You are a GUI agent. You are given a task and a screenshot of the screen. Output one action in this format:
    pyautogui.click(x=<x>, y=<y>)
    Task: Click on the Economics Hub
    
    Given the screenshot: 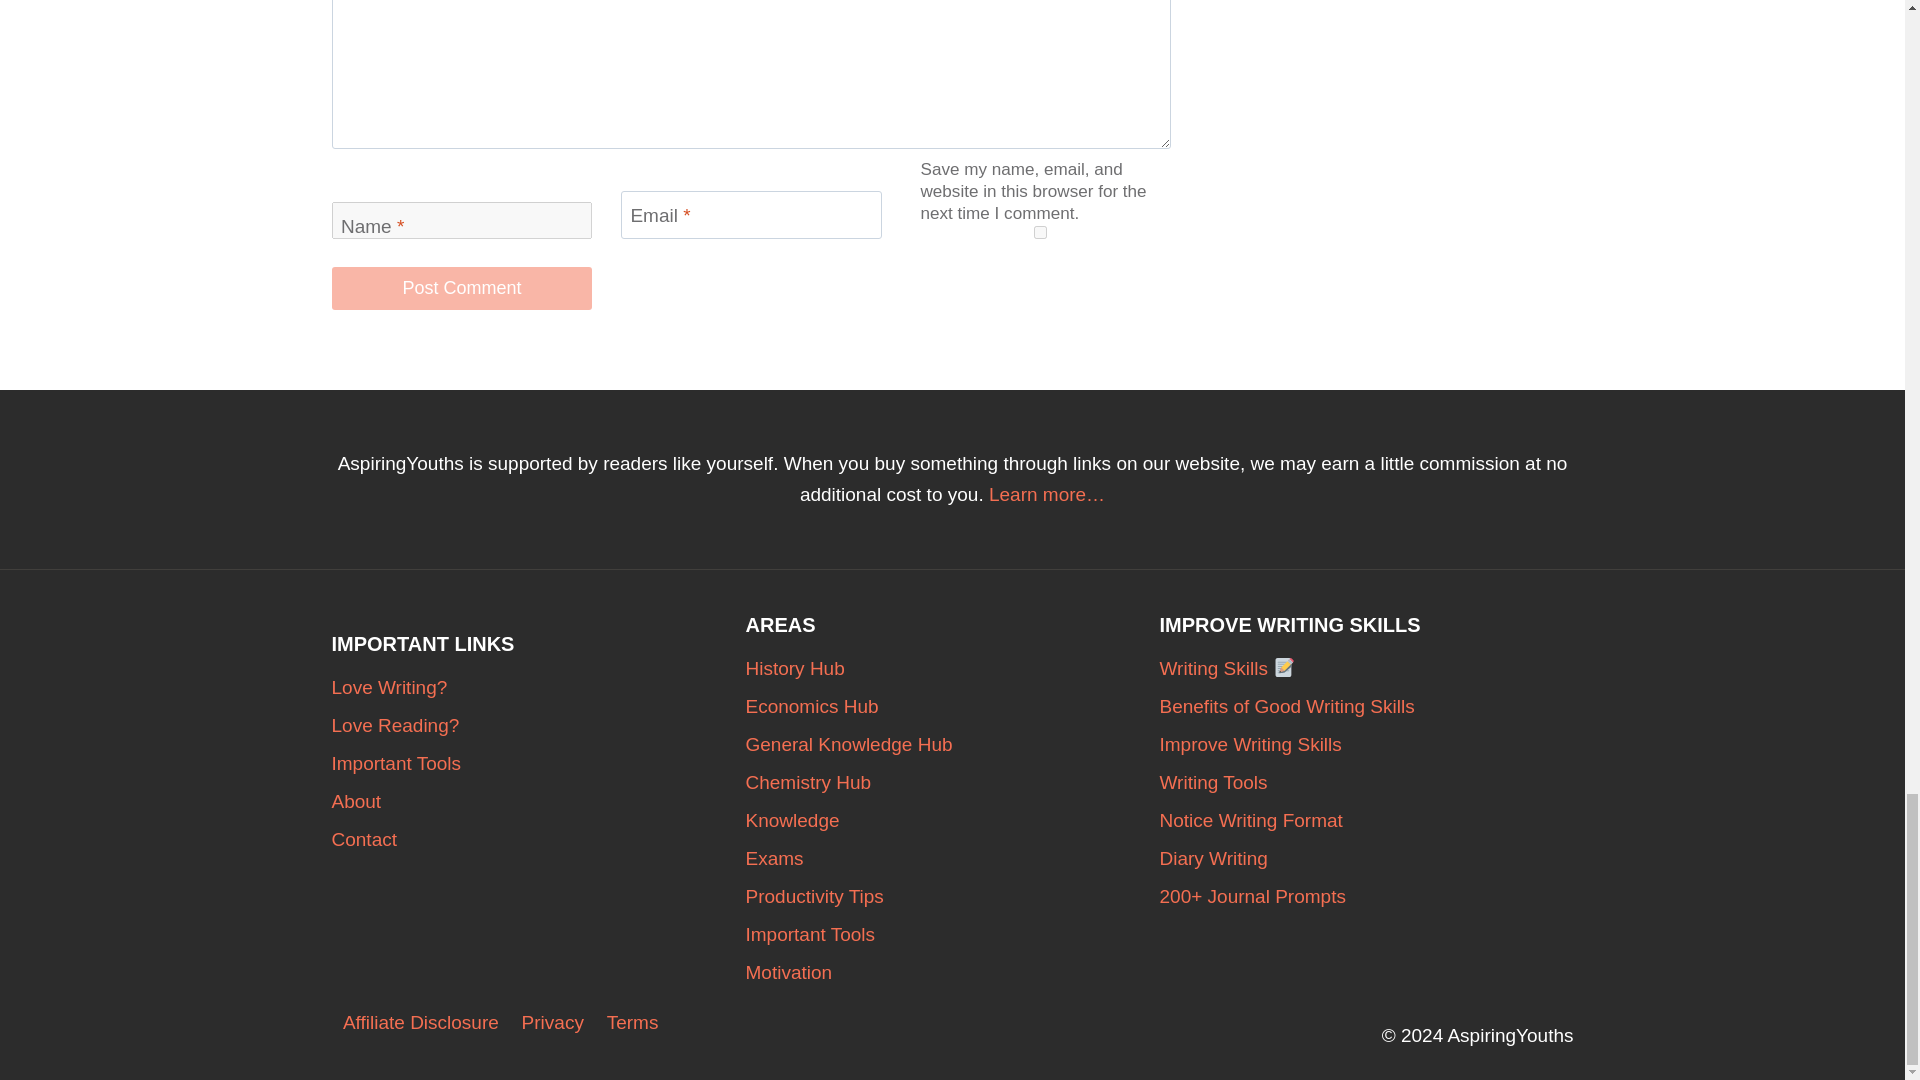 What is the action you would take?
    pyautogui.click(x=952, y=706)
    